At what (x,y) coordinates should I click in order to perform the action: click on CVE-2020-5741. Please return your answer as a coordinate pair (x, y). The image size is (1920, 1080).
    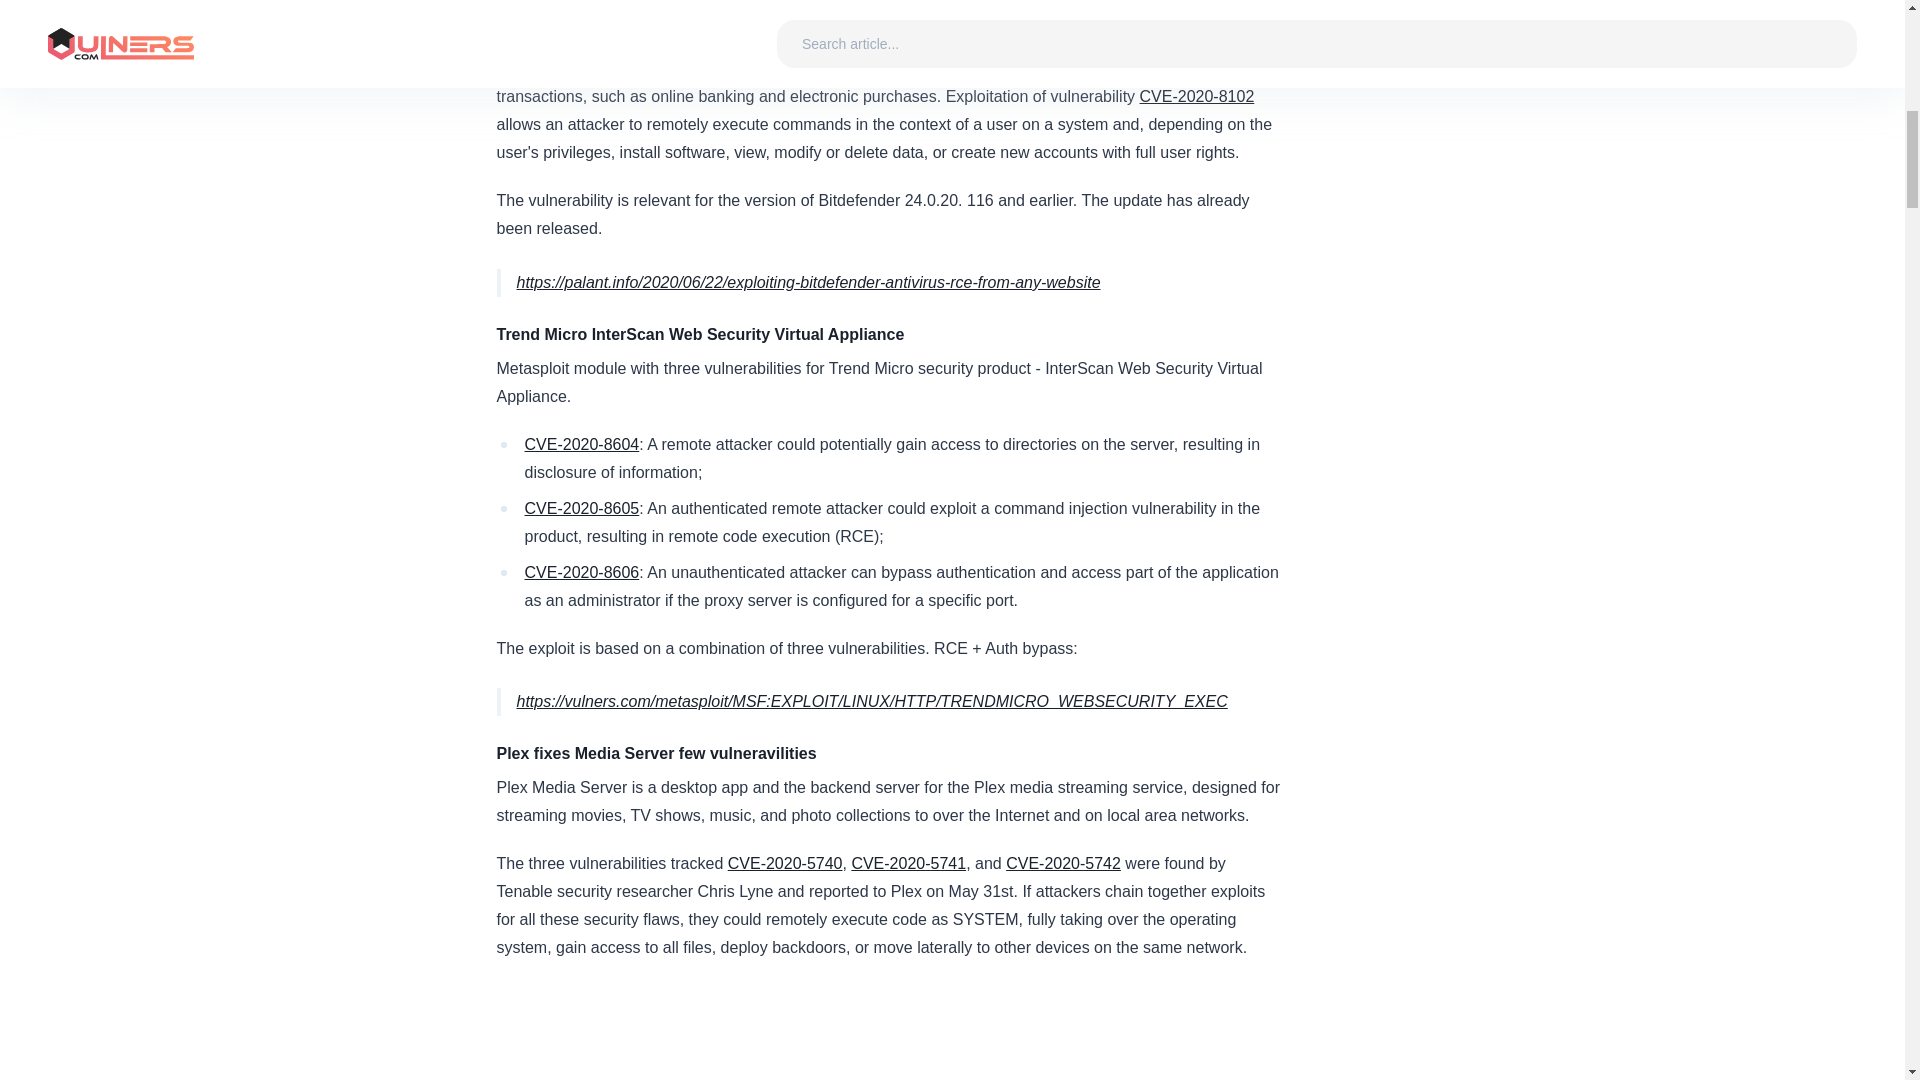
    Looking at the image, I should click on (908, 863).